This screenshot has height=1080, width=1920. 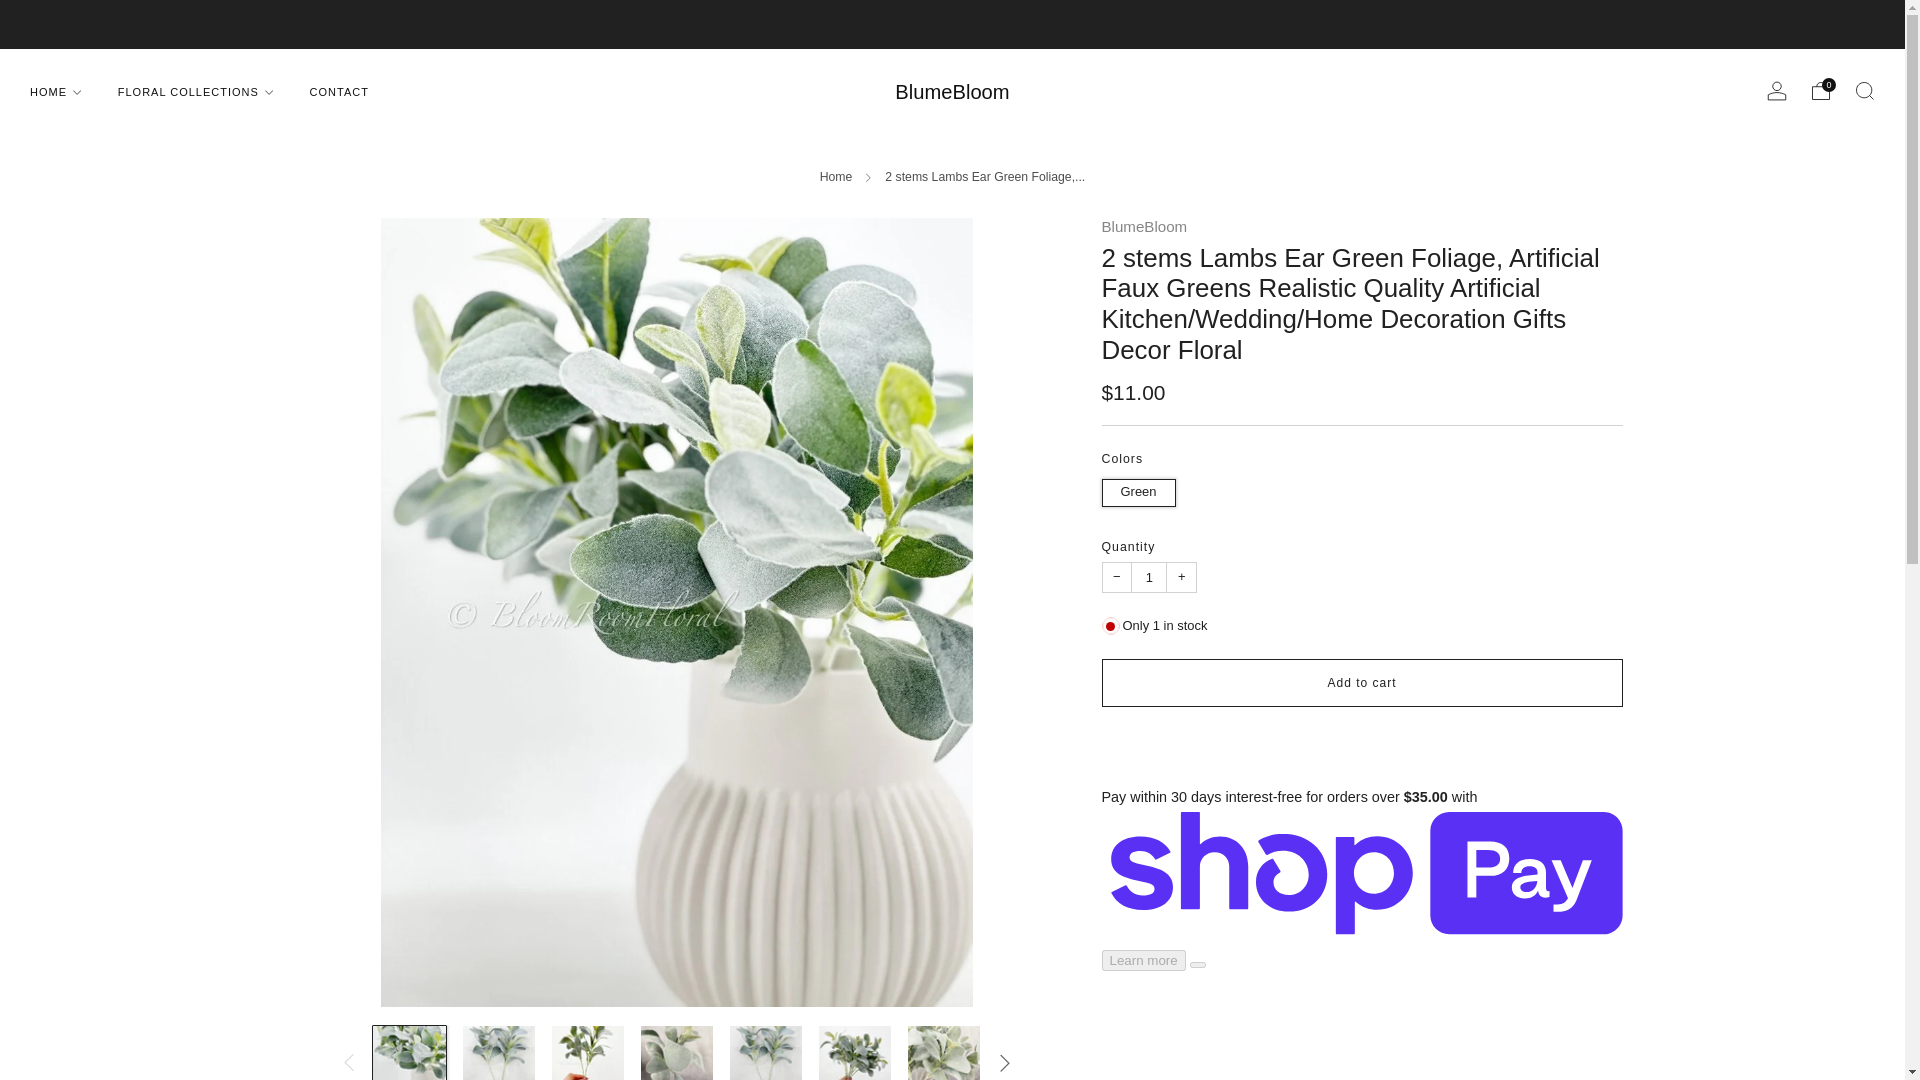 What do you see at coordinates (952, 92) in the screenshot?
I see `BlumeBloom` at bounding box center [952, 92].